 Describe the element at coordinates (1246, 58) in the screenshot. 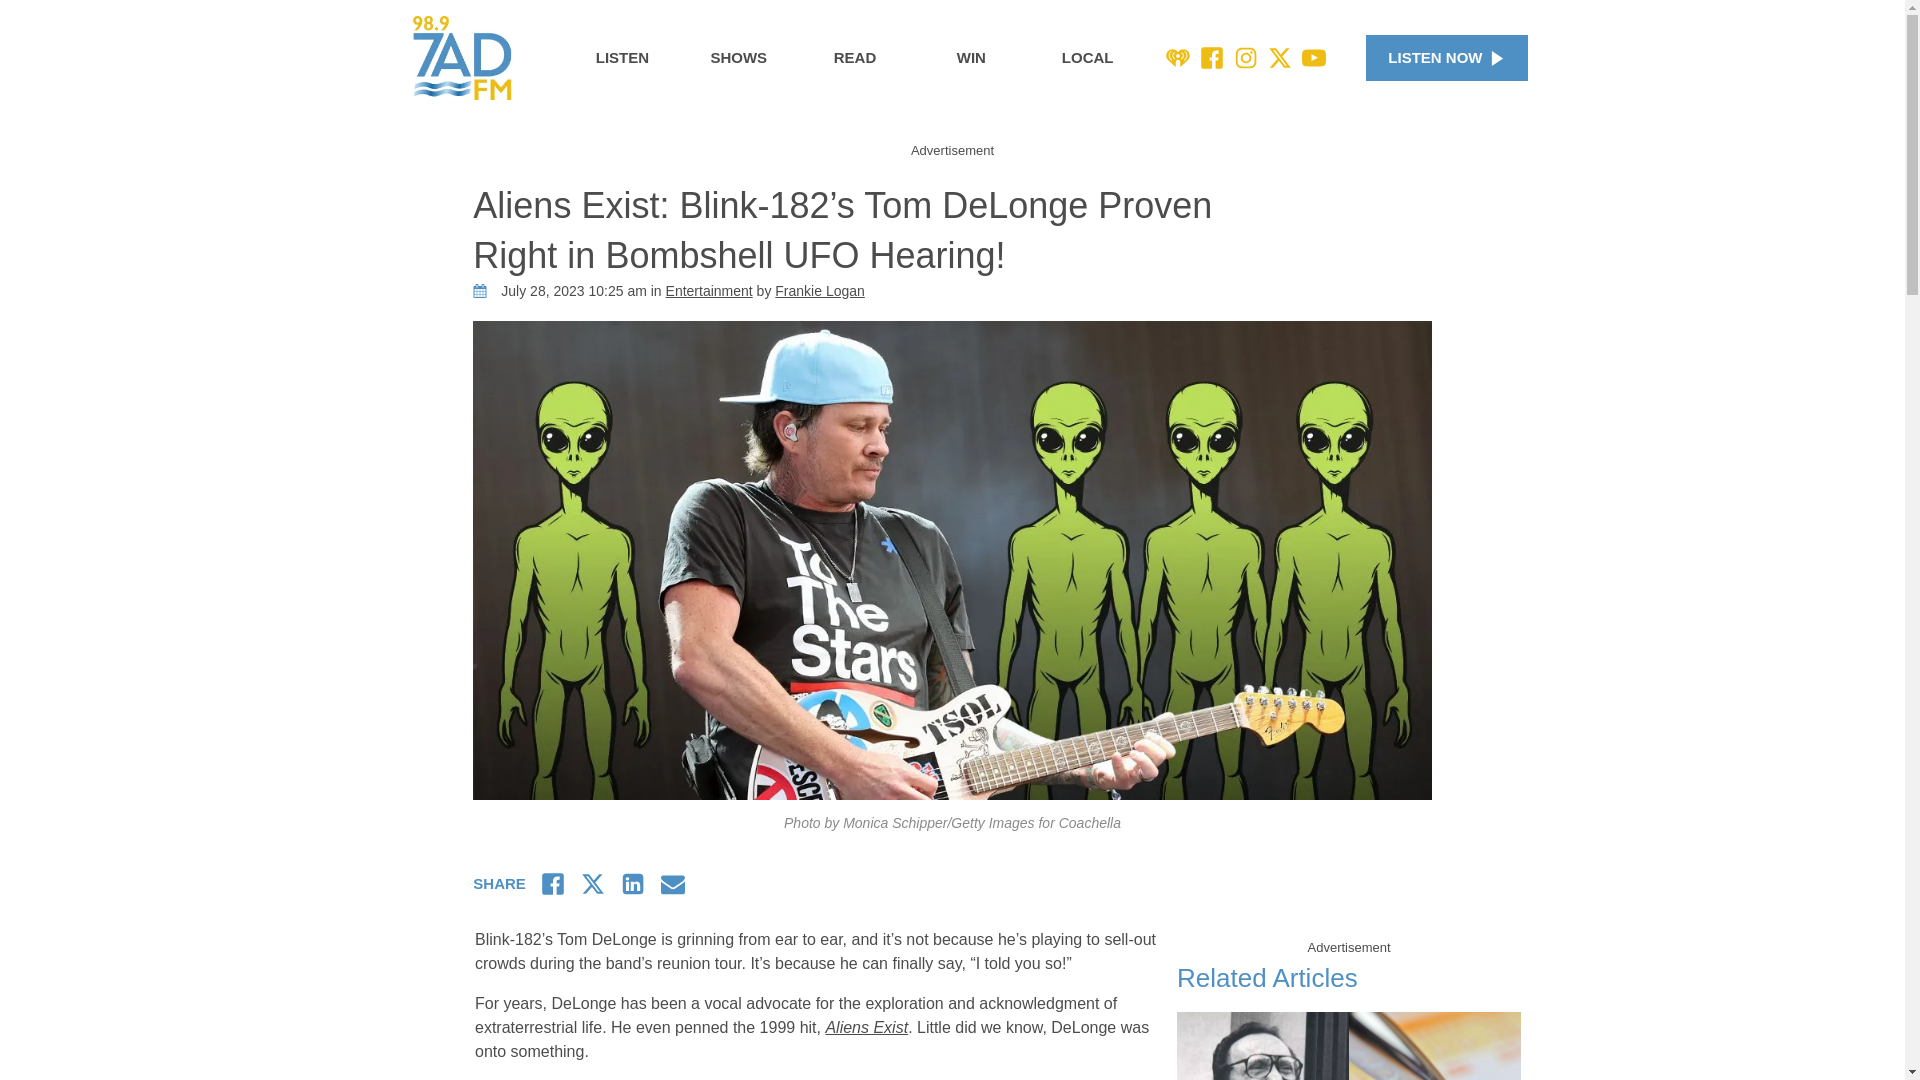

I see `Instagram` at that location.